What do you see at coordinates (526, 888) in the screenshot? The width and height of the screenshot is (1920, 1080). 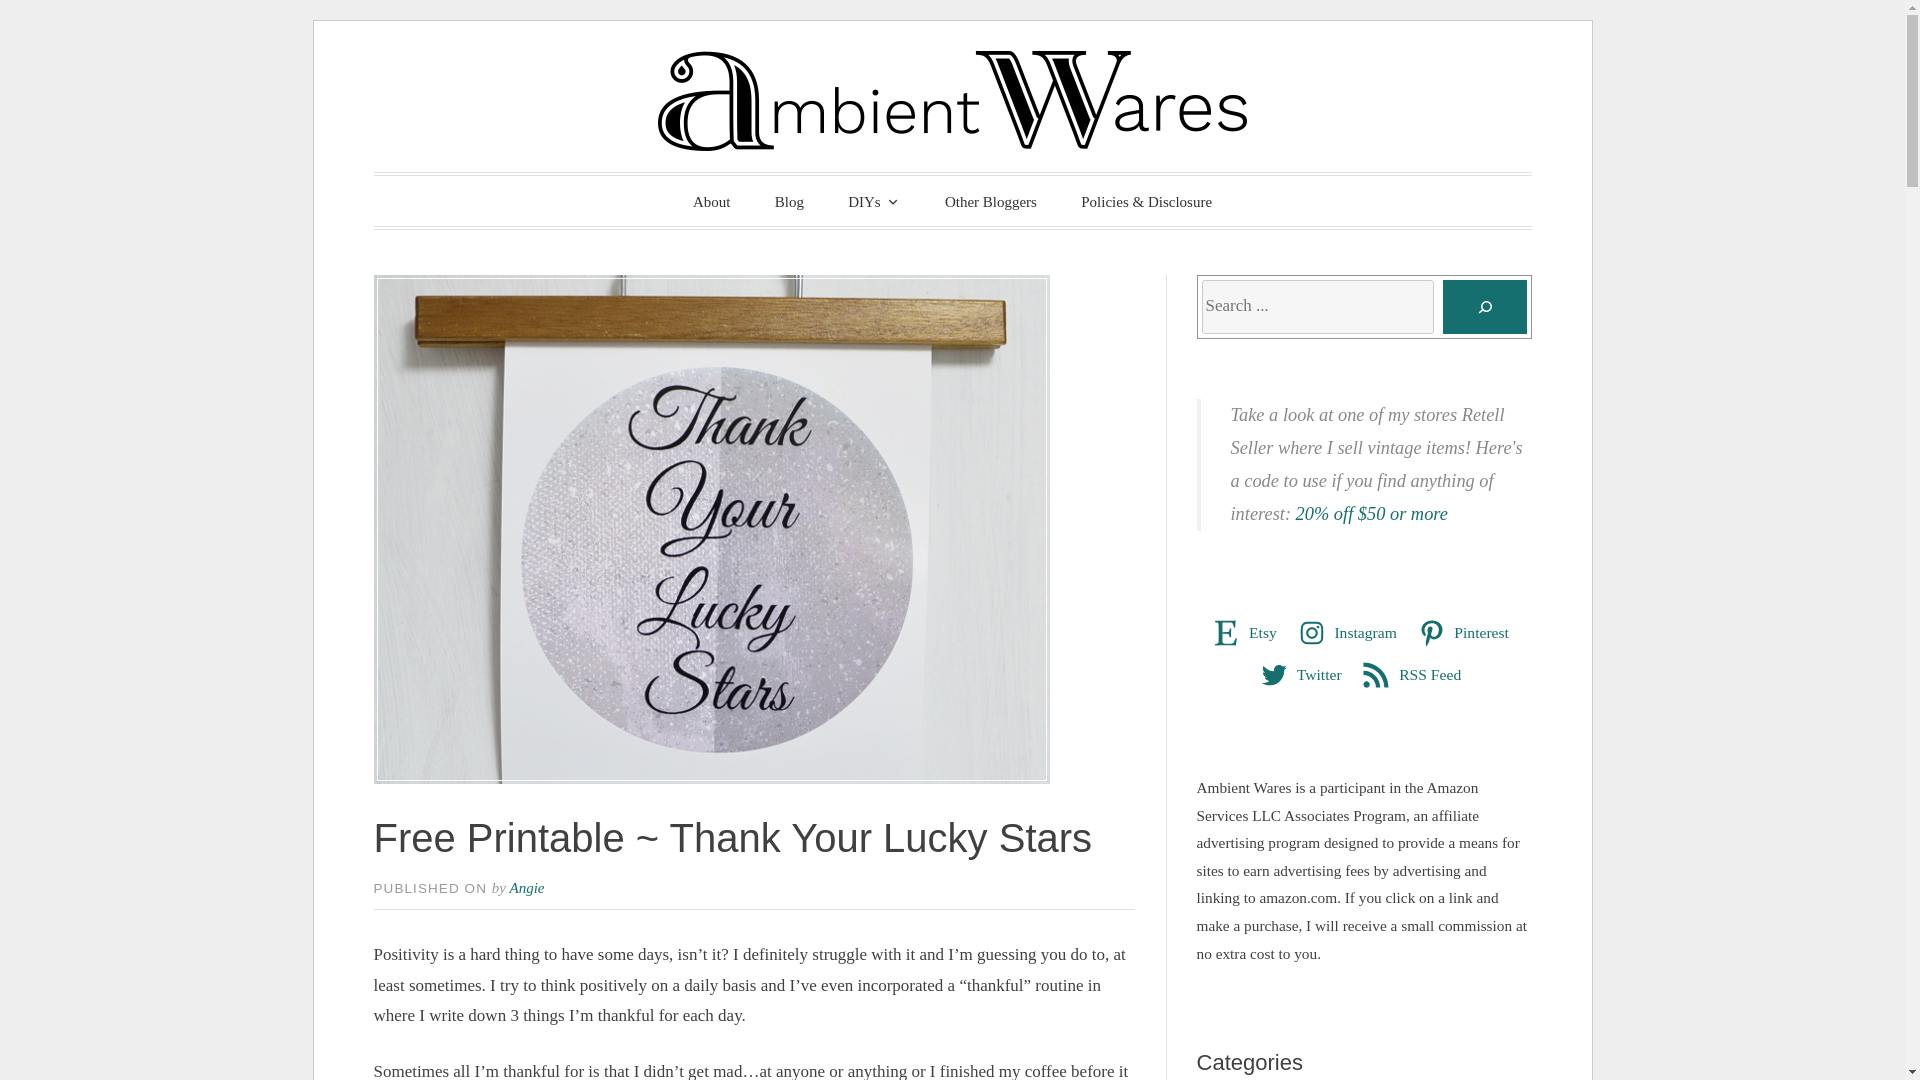 I see `Angie` at bounding box center [526, 888].